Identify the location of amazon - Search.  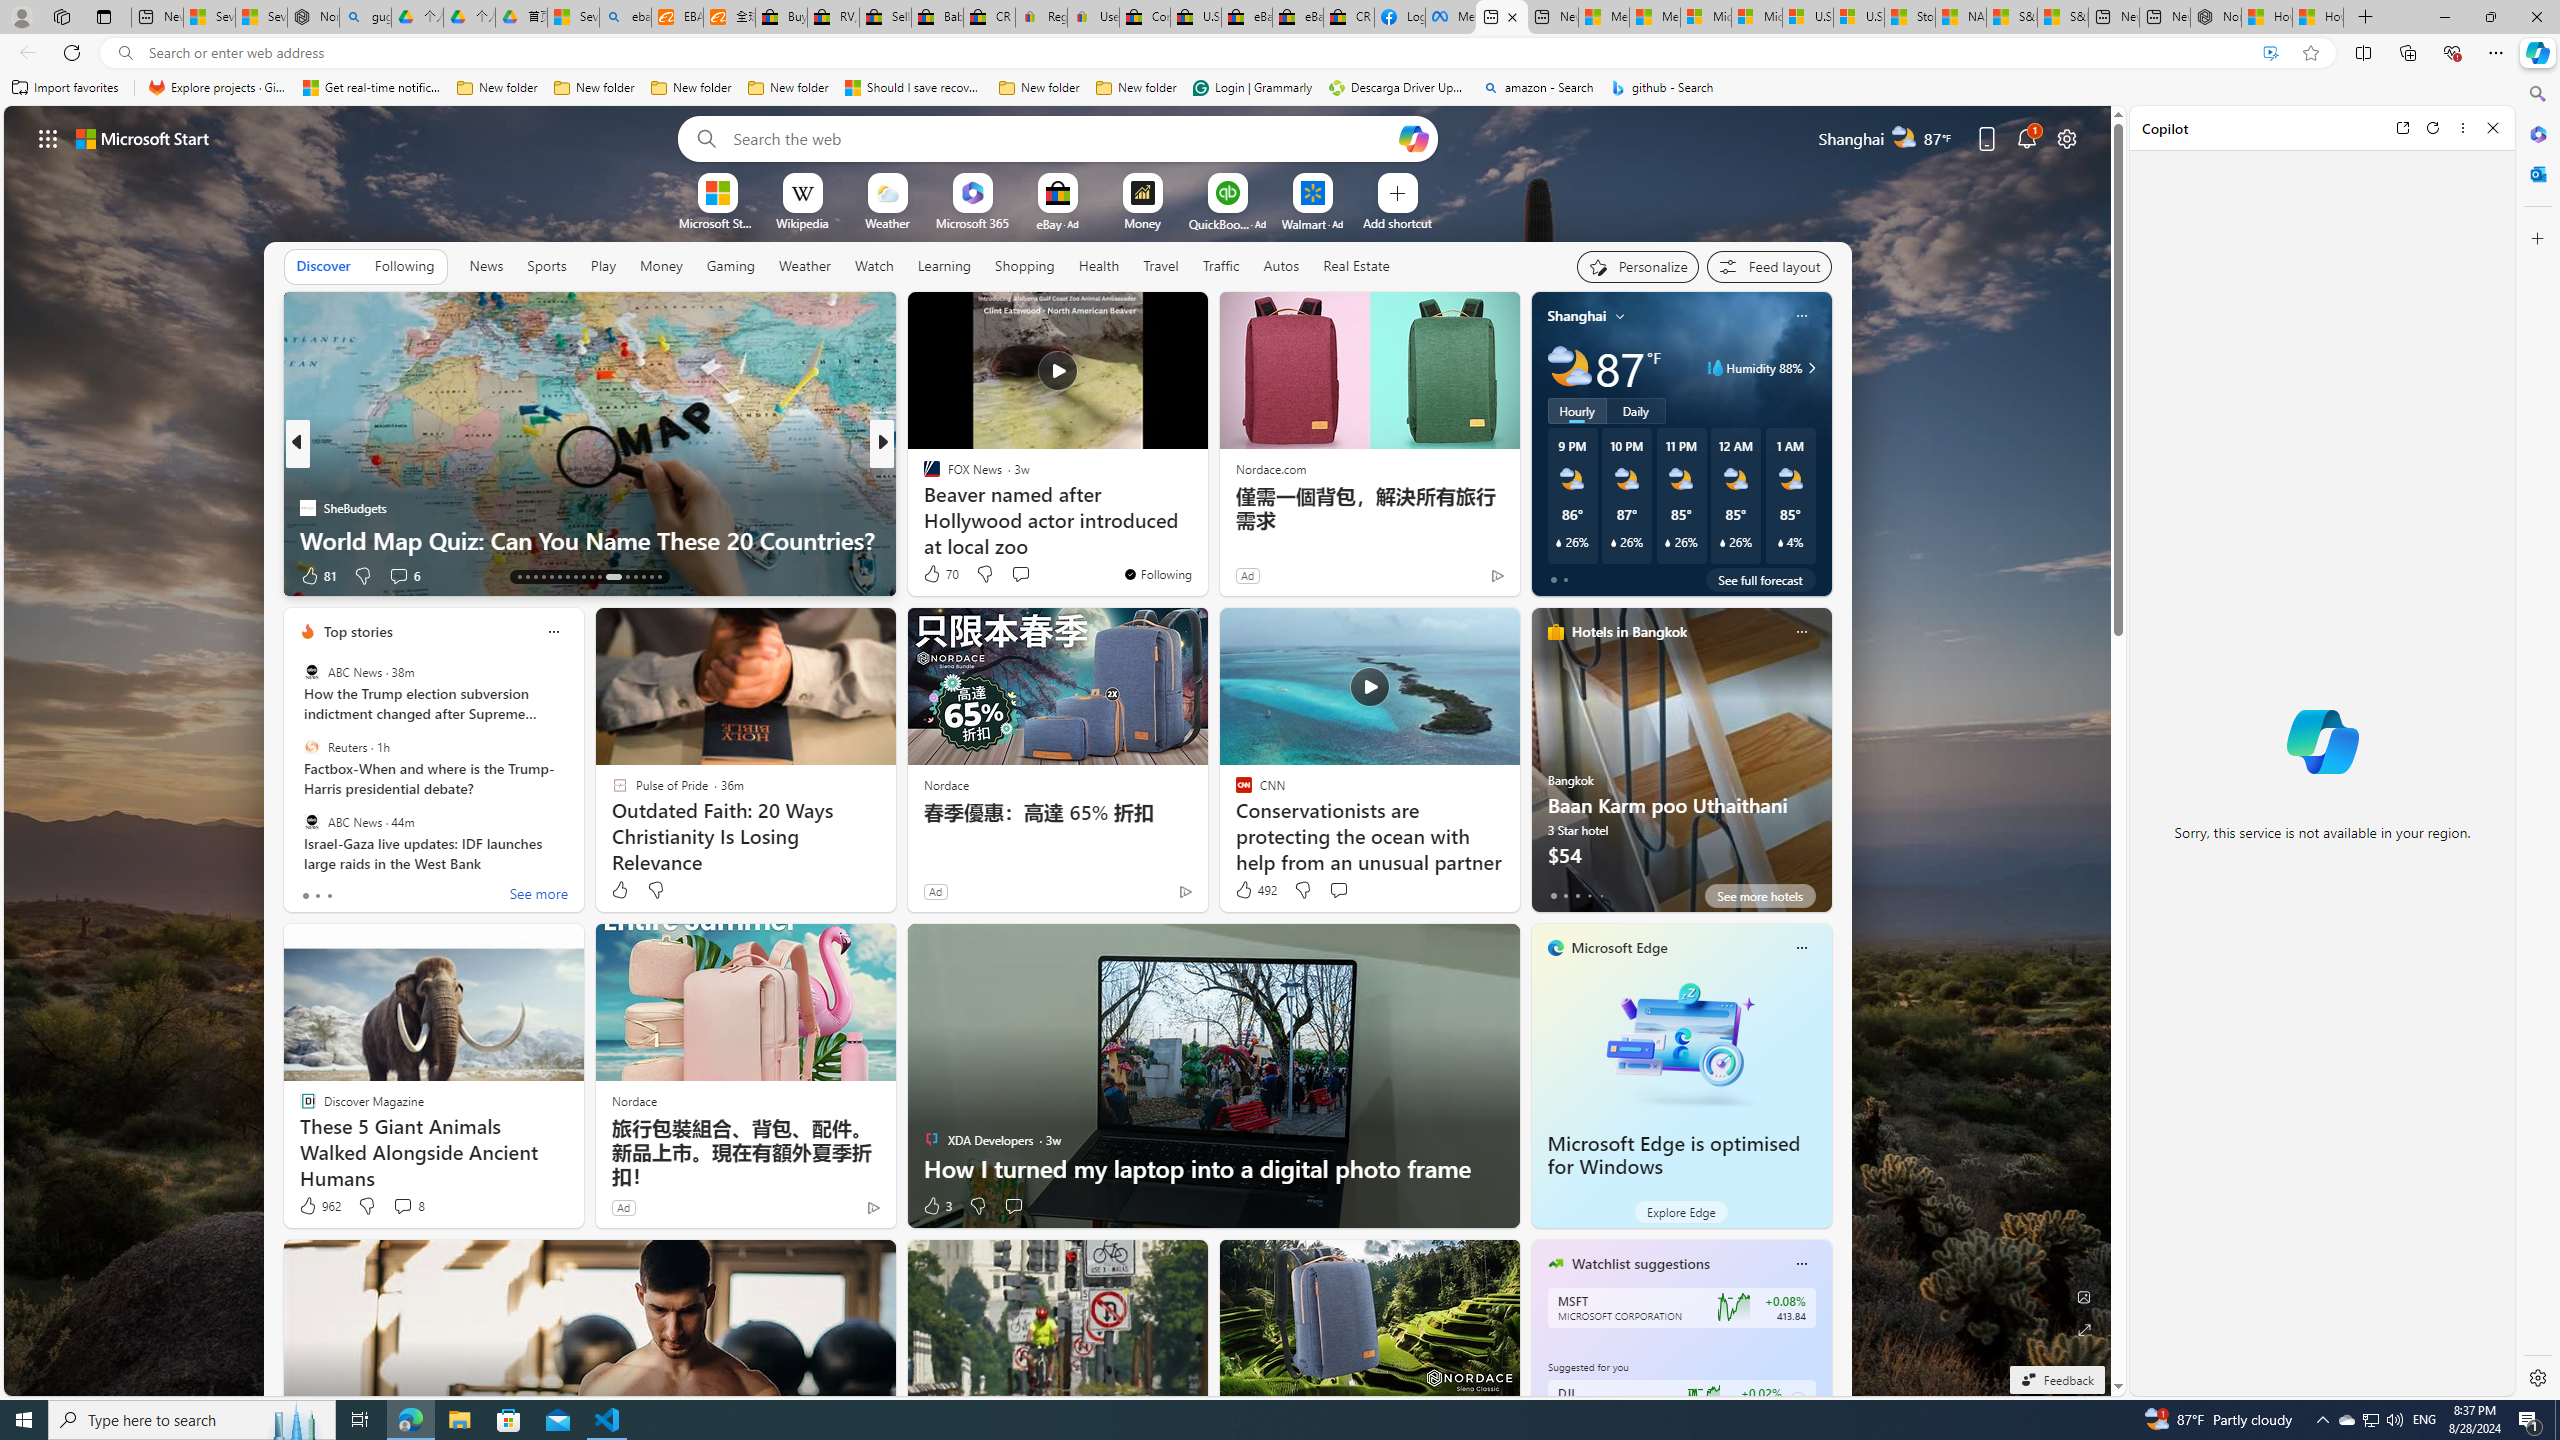
(1538, 88).